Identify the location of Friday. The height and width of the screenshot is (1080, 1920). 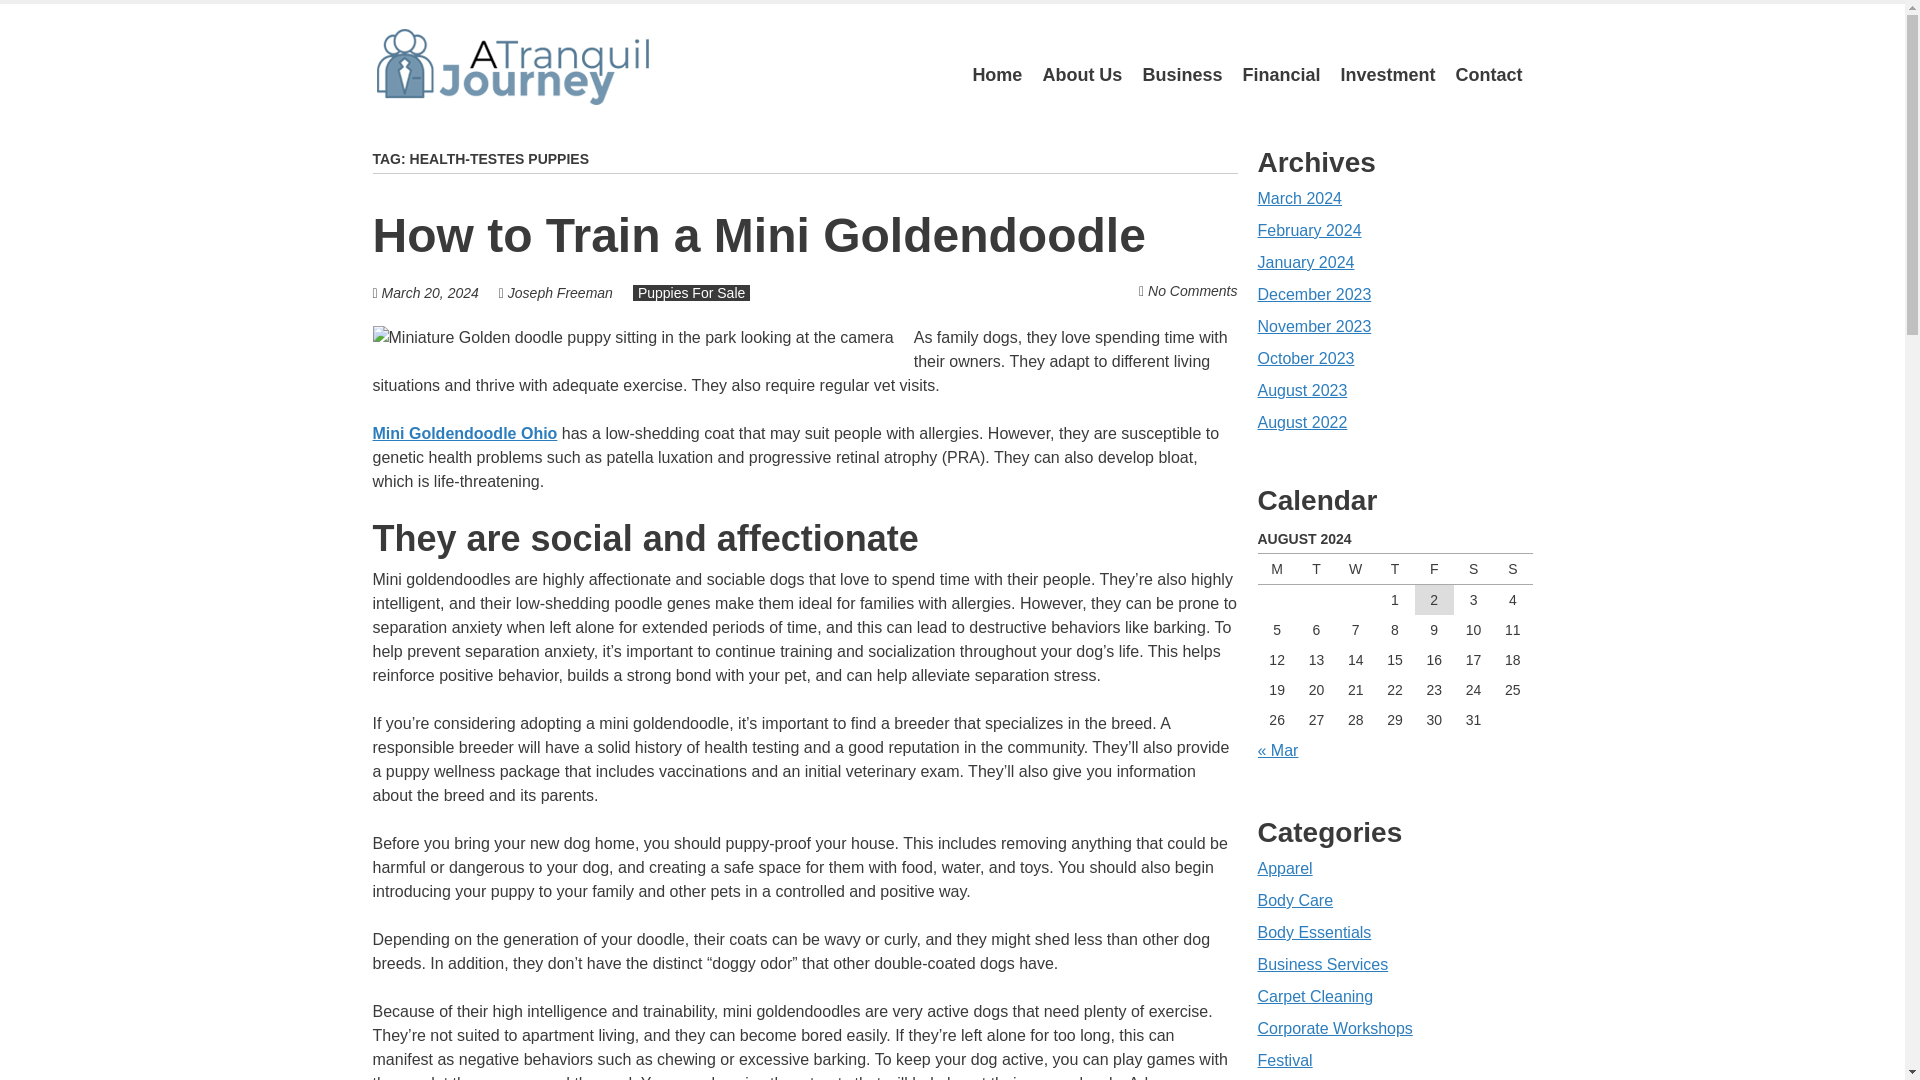
(1434, 568).